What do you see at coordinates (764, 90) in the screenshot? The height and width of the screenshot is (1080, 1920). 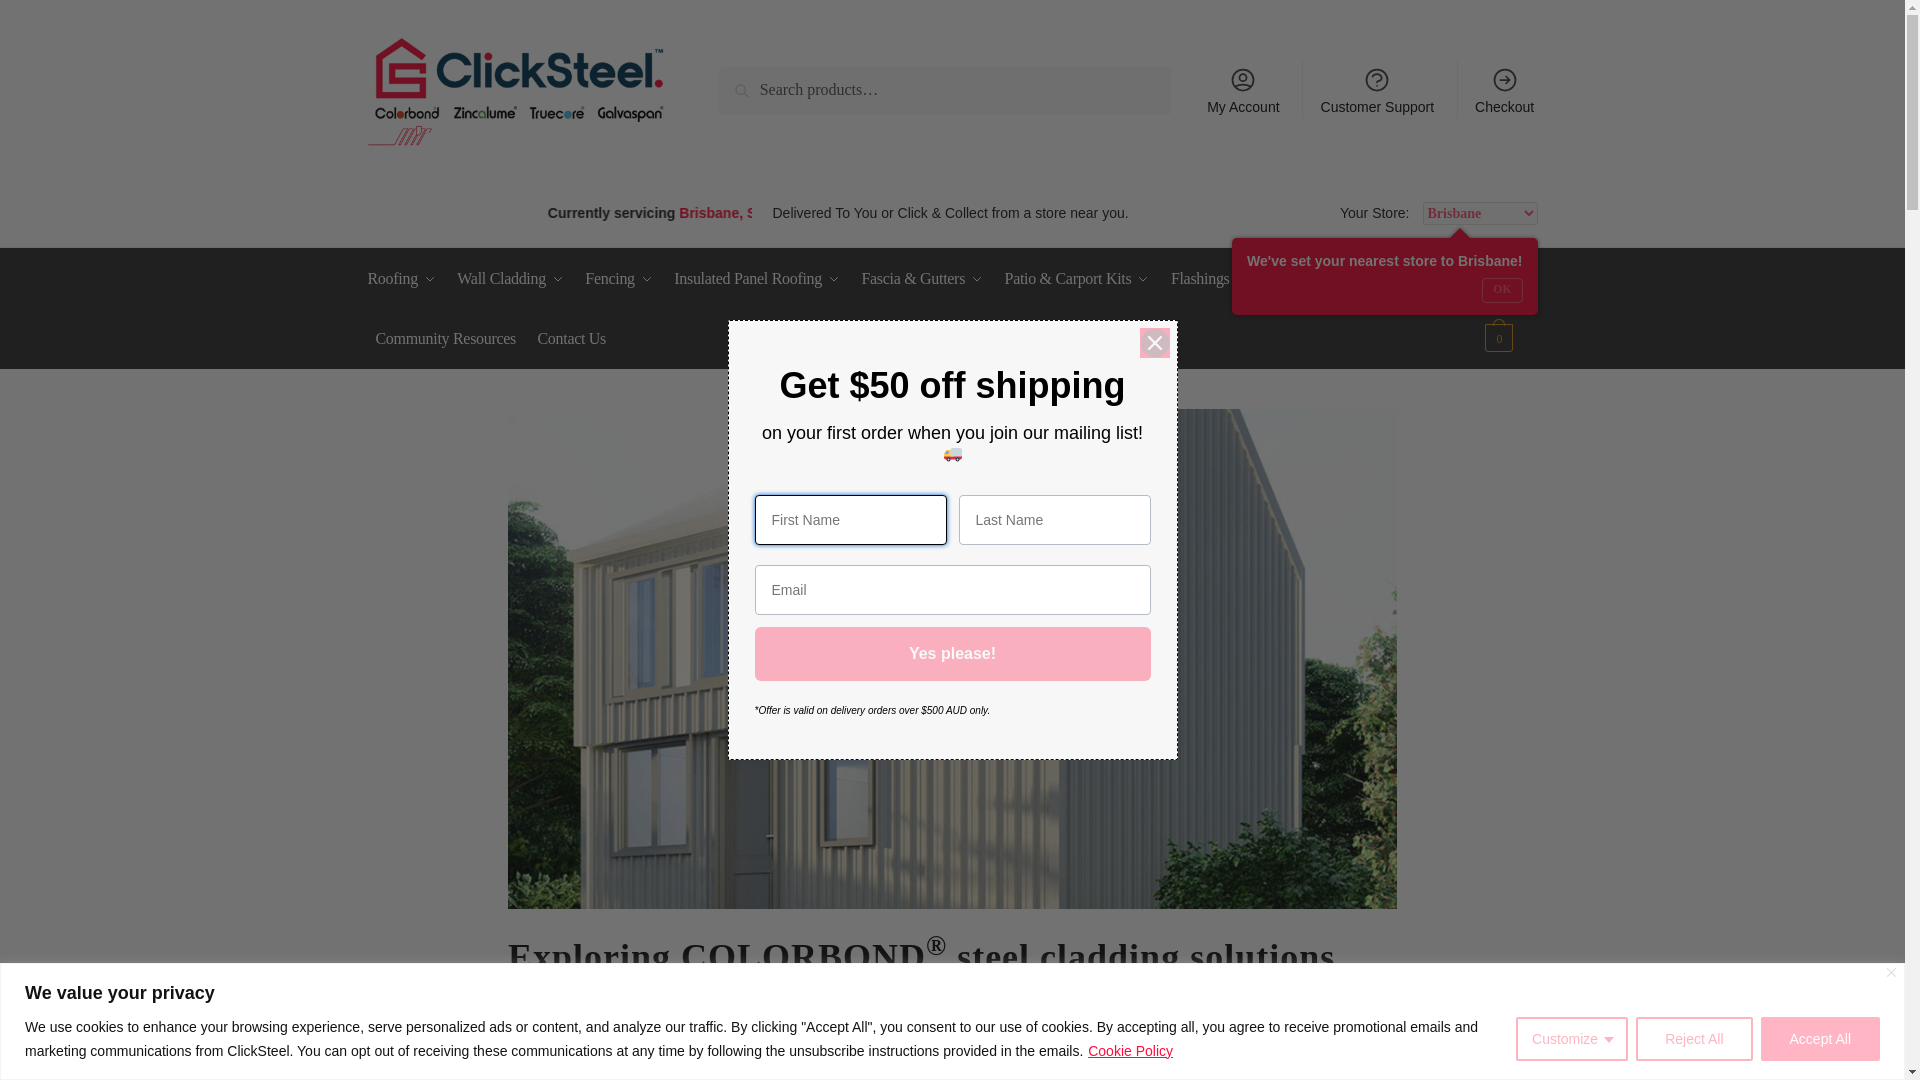 I see `Search` at bounding box center [764, 90].